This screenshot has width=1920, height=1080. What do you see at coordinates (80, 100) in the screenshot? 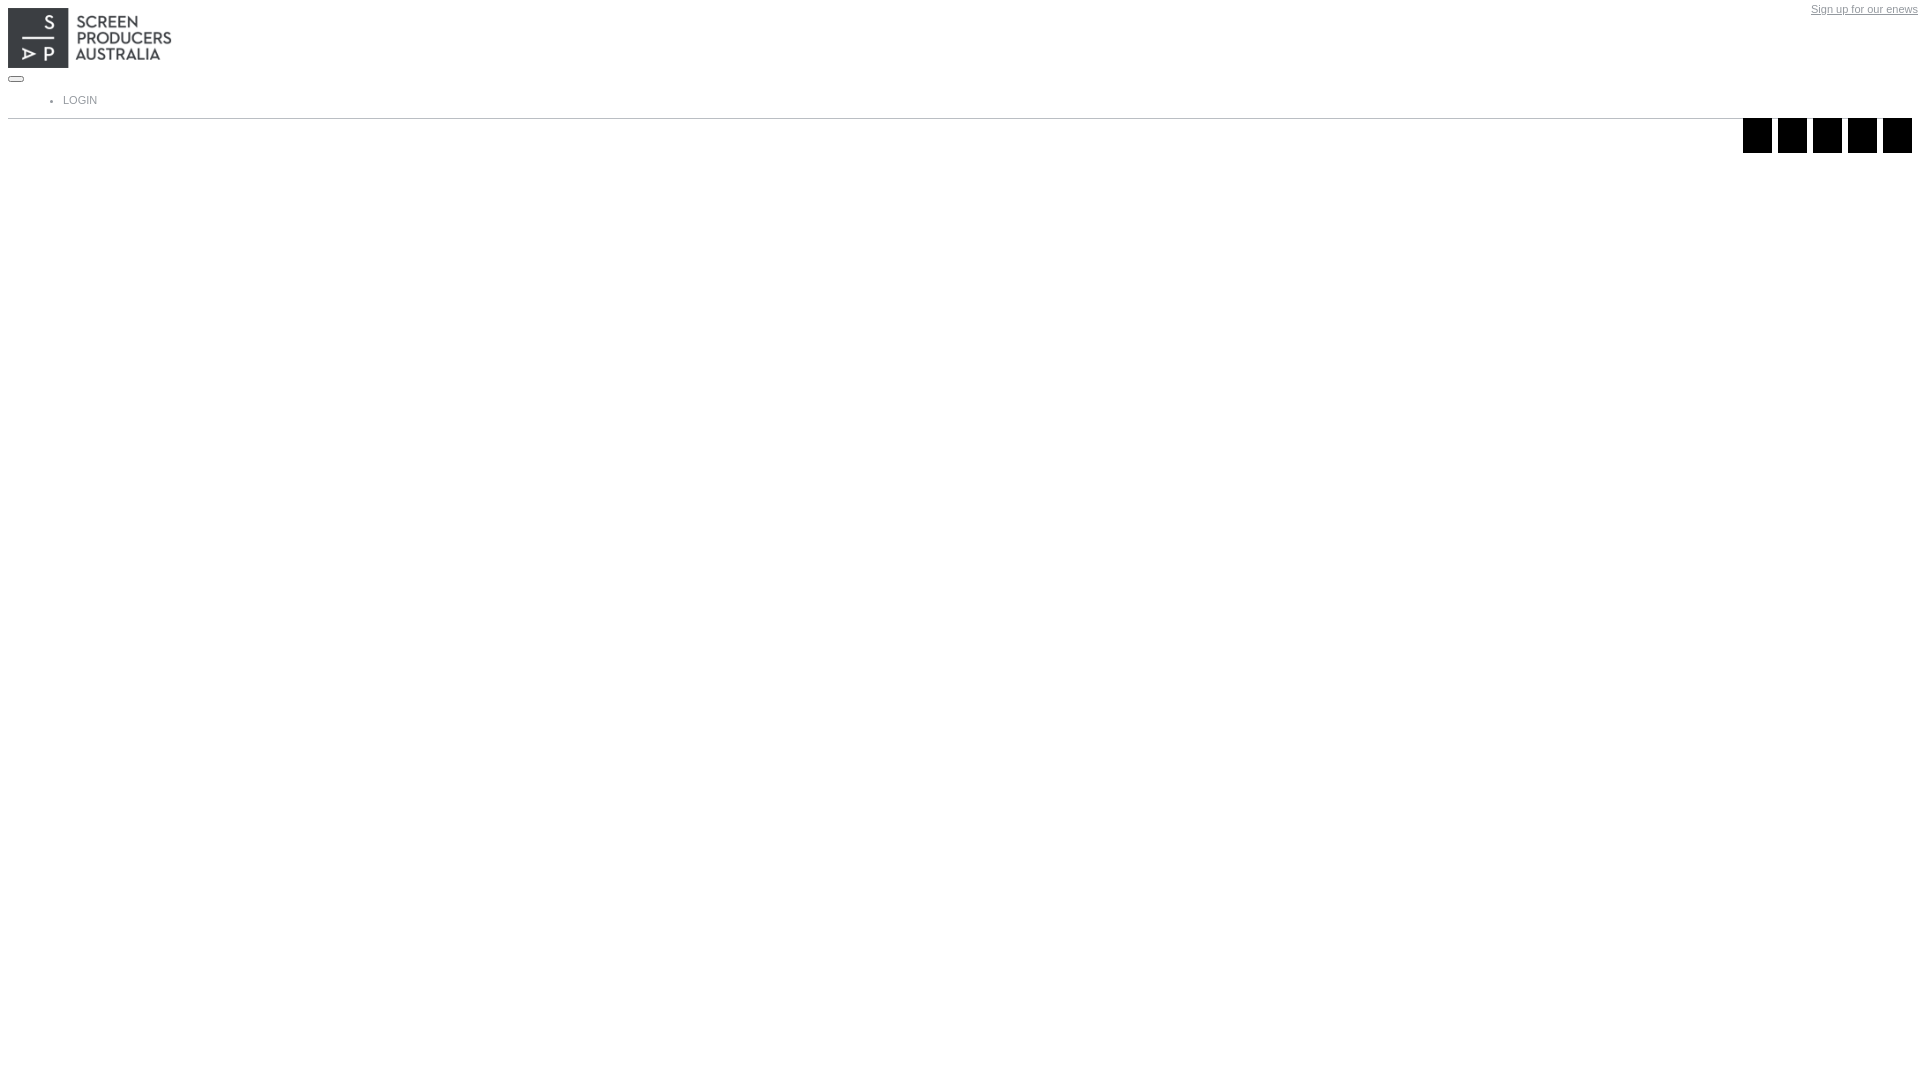
I see `LOGIN` at bounding box center [80, 100].